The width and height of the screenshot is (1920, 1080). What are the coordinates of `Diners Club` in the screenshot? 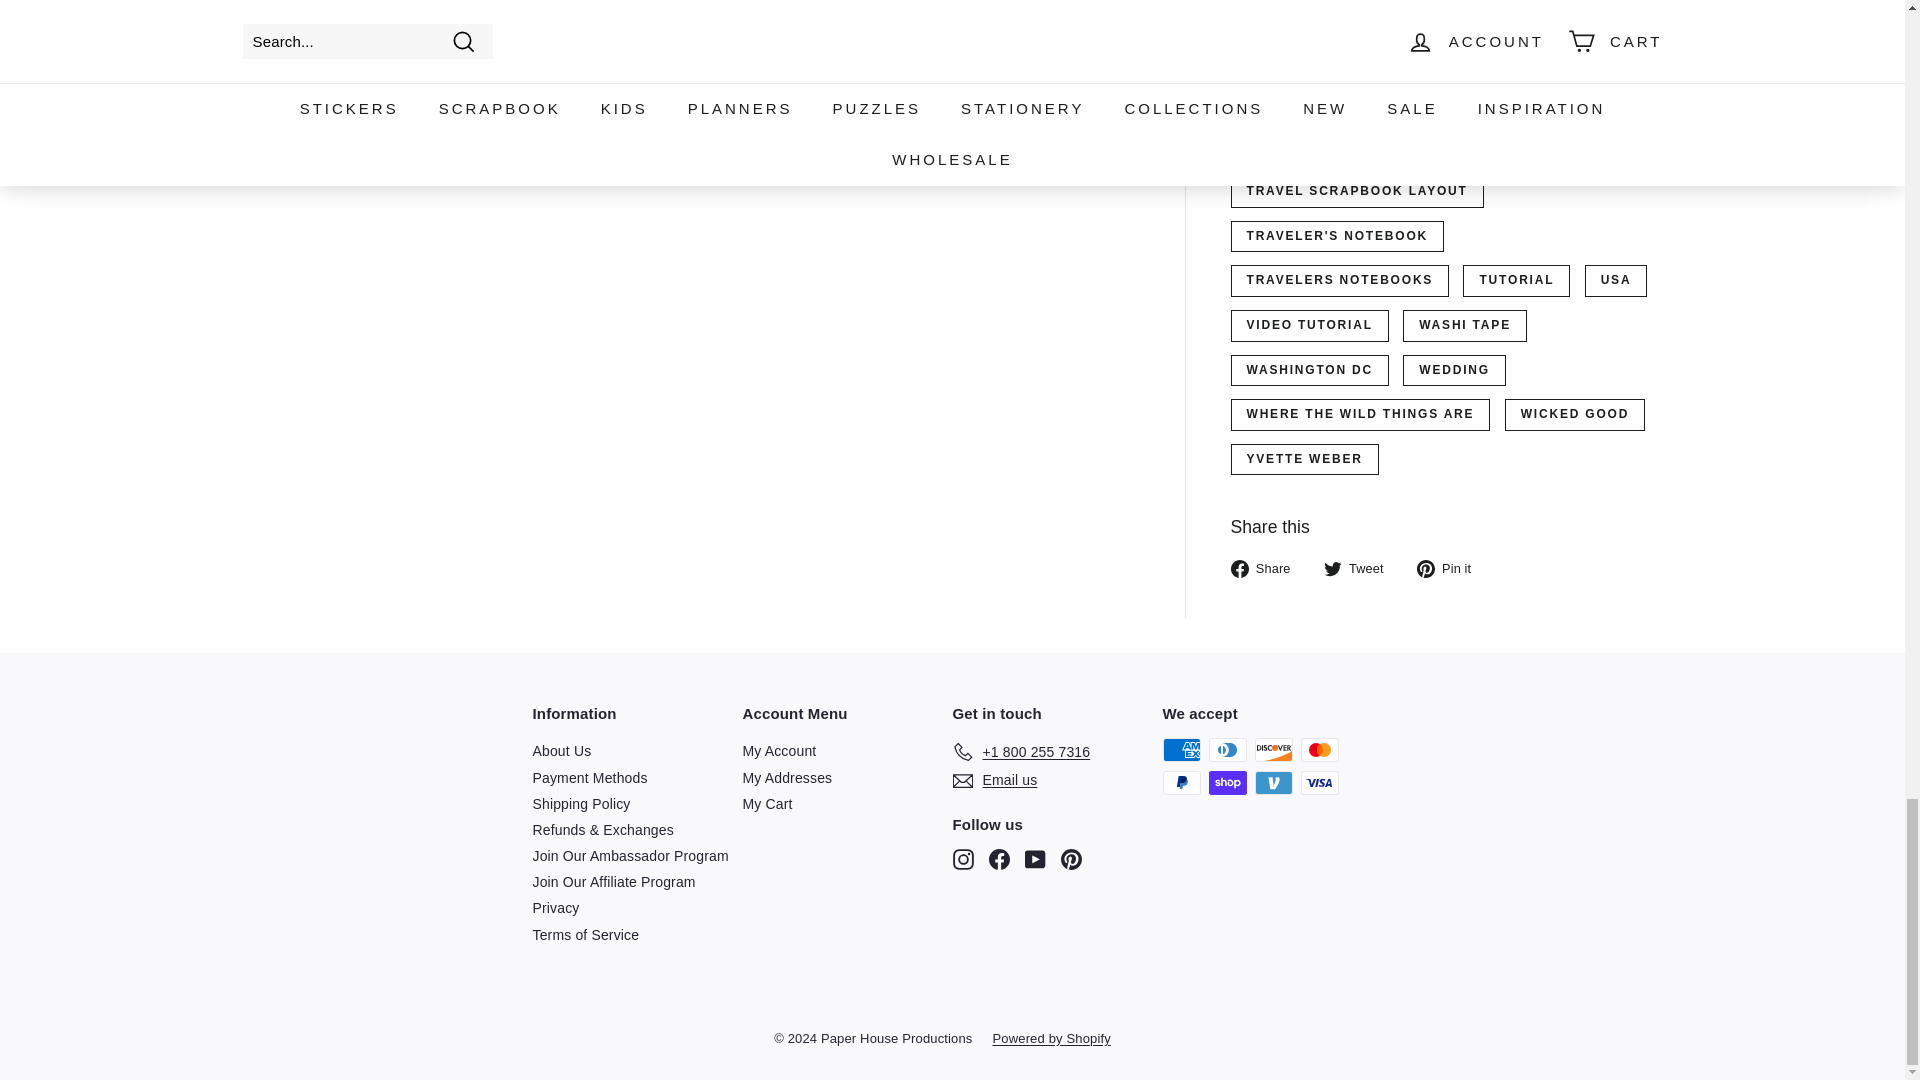 It's located at (1226, 750).